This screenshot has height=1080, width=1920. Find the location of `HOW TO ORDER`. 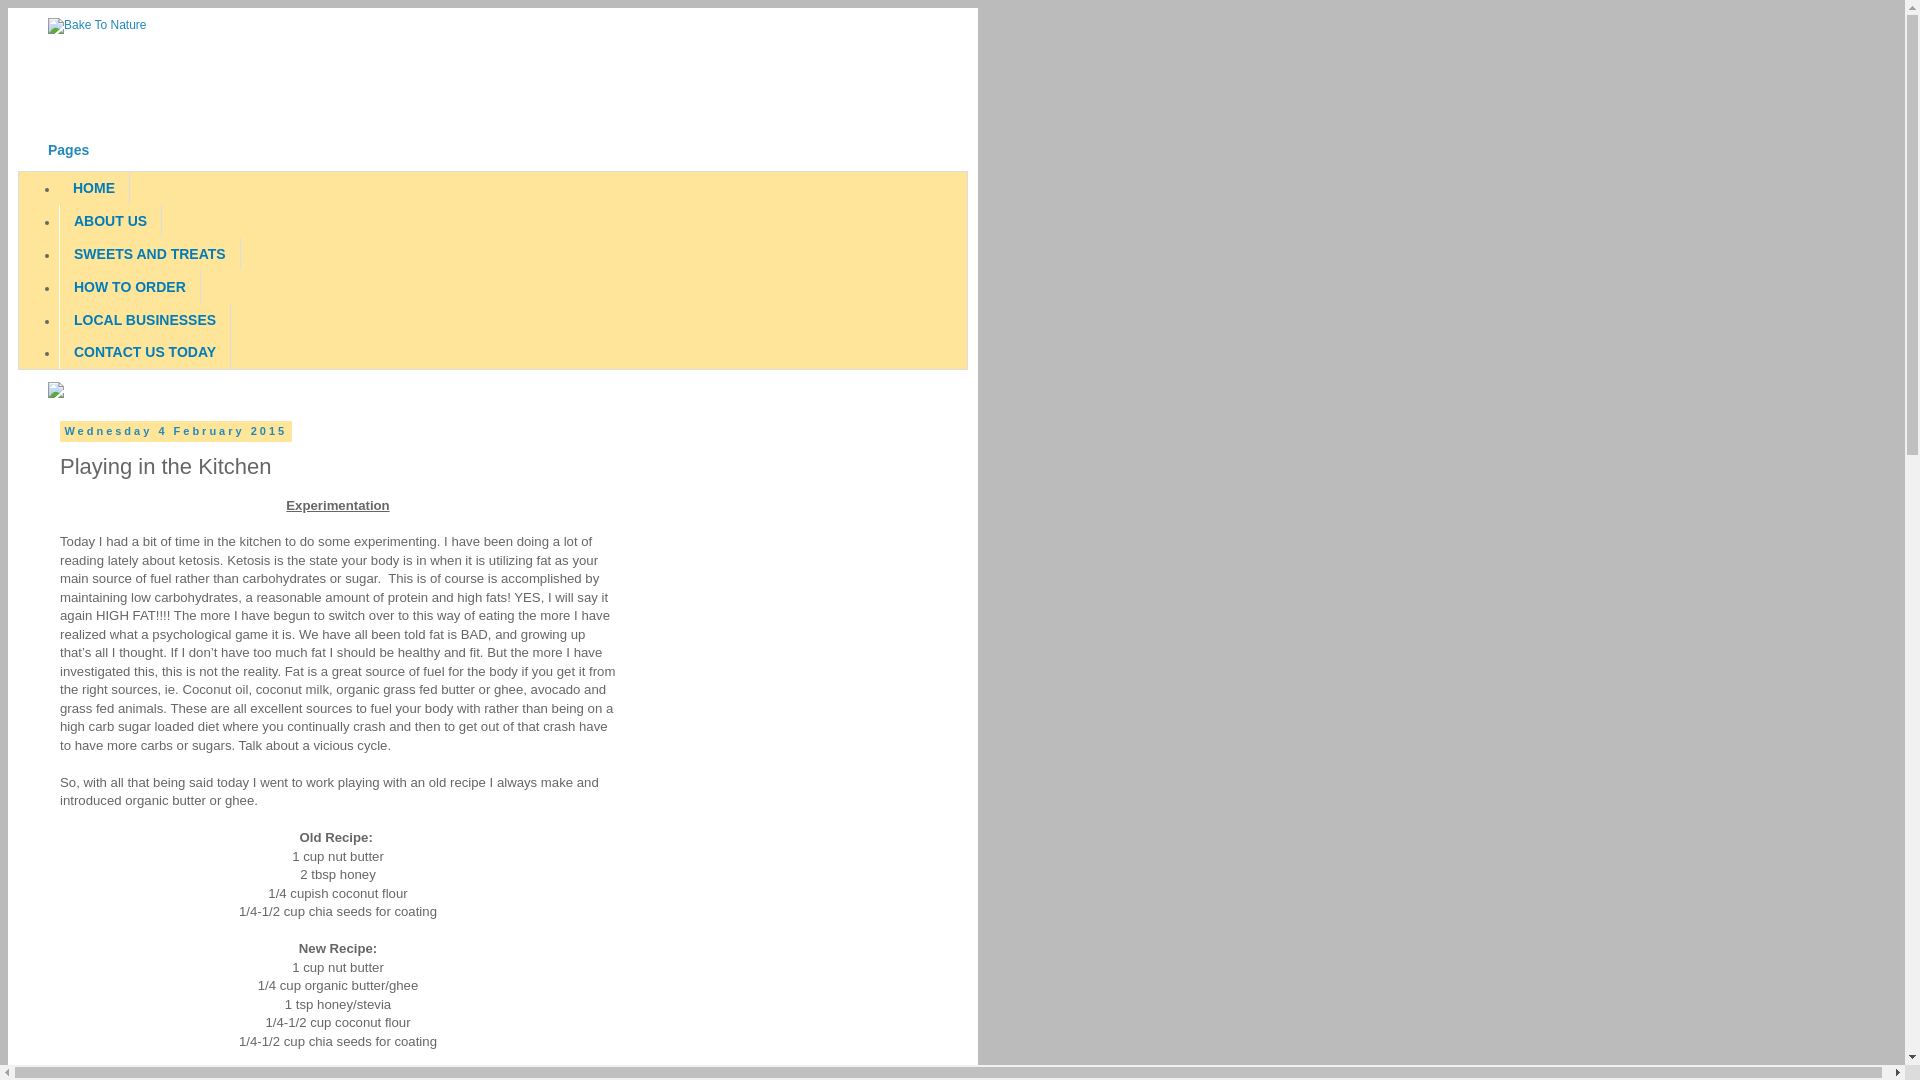

HOW TO ORDER is located at coordinates (130, 286).